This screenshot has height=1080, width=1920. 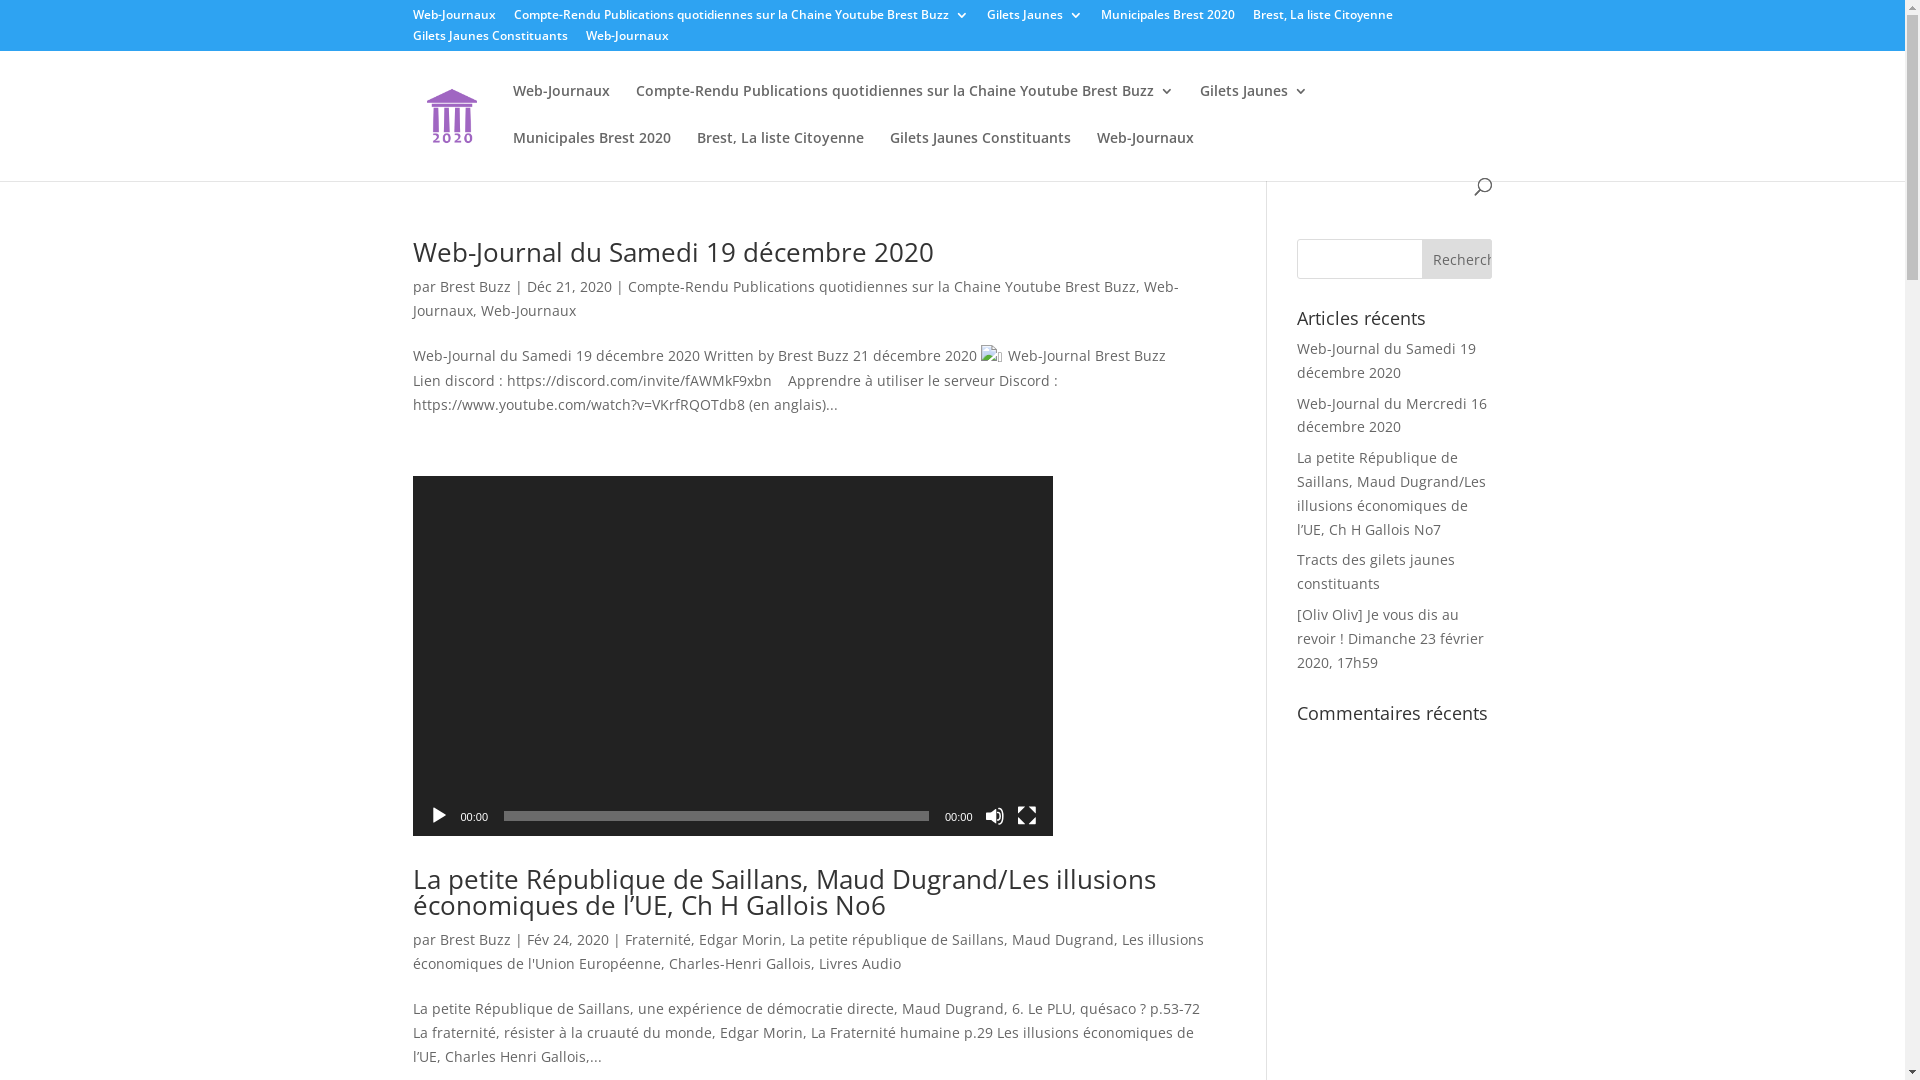 I want to click on Web-Journaux, so click(x=560, y=108).